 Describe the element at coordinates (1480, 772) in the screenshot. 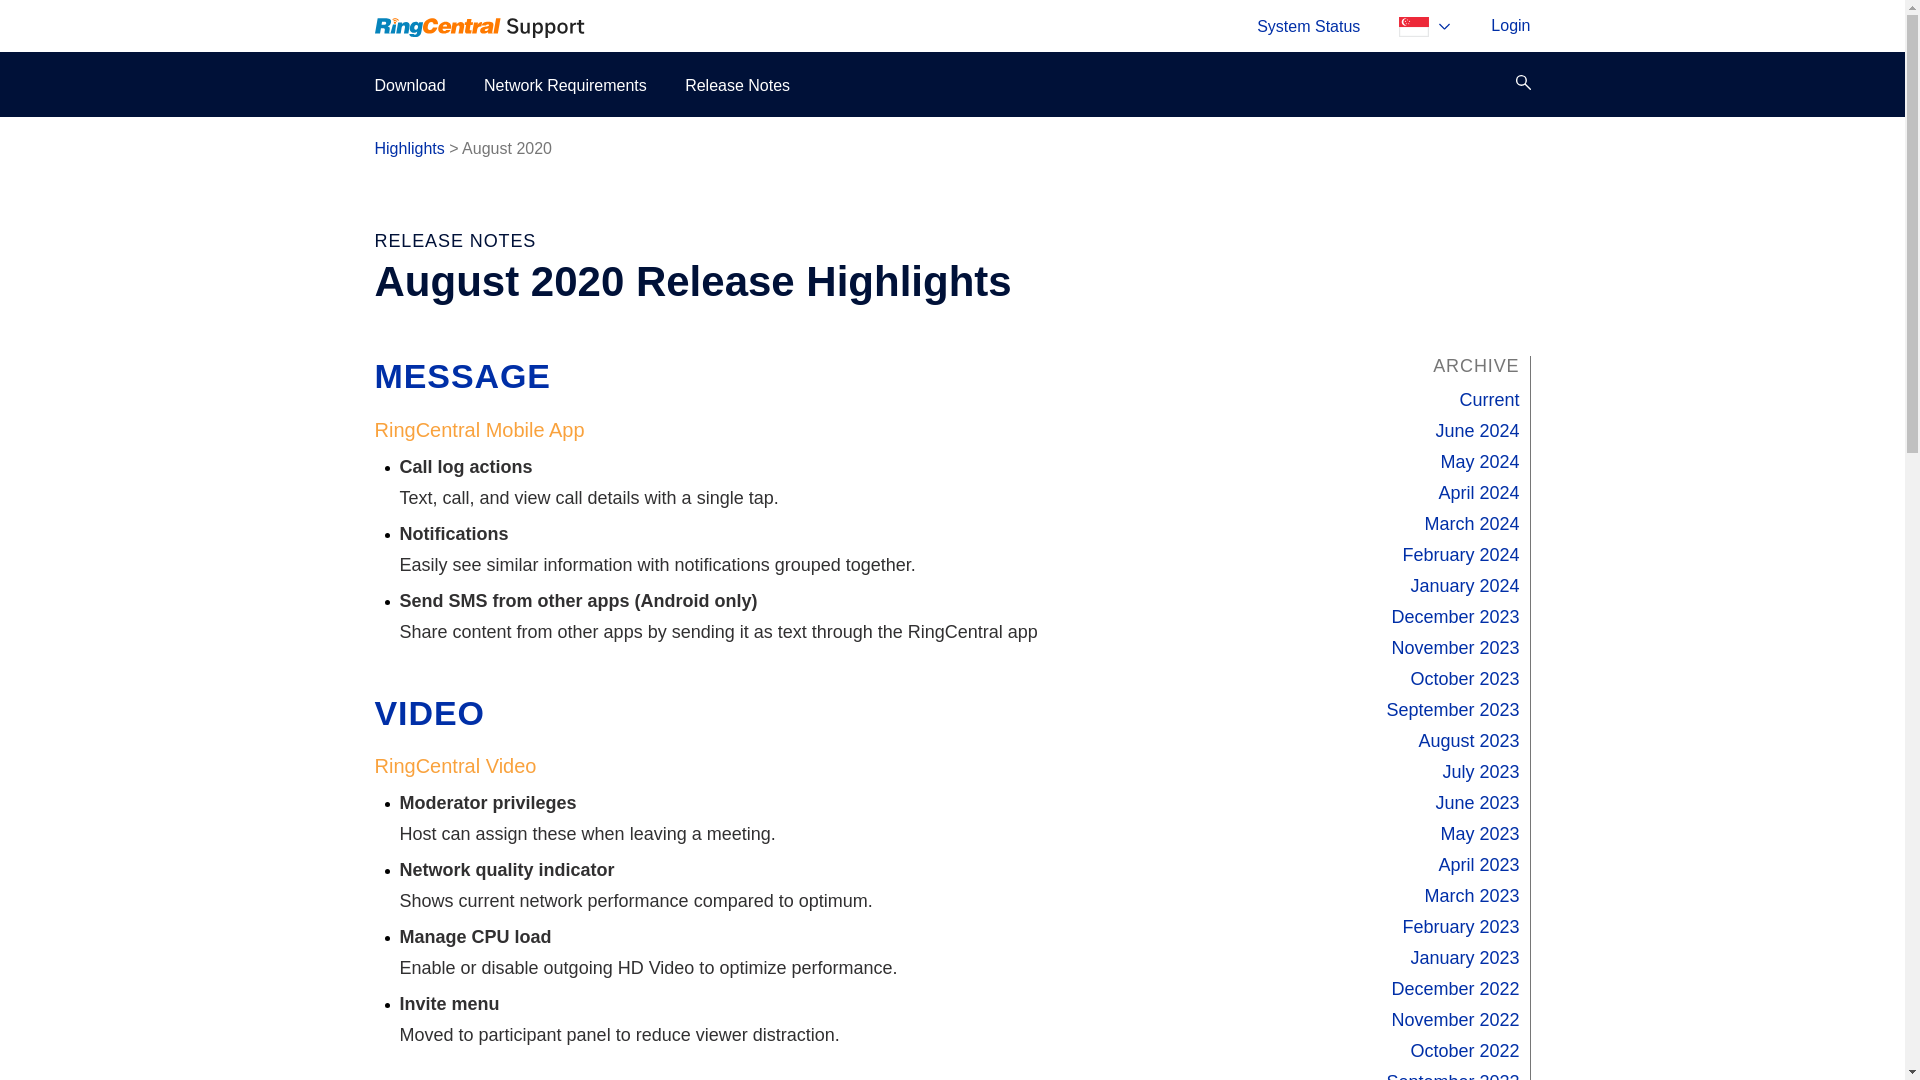

I see `July 2023` at that location.